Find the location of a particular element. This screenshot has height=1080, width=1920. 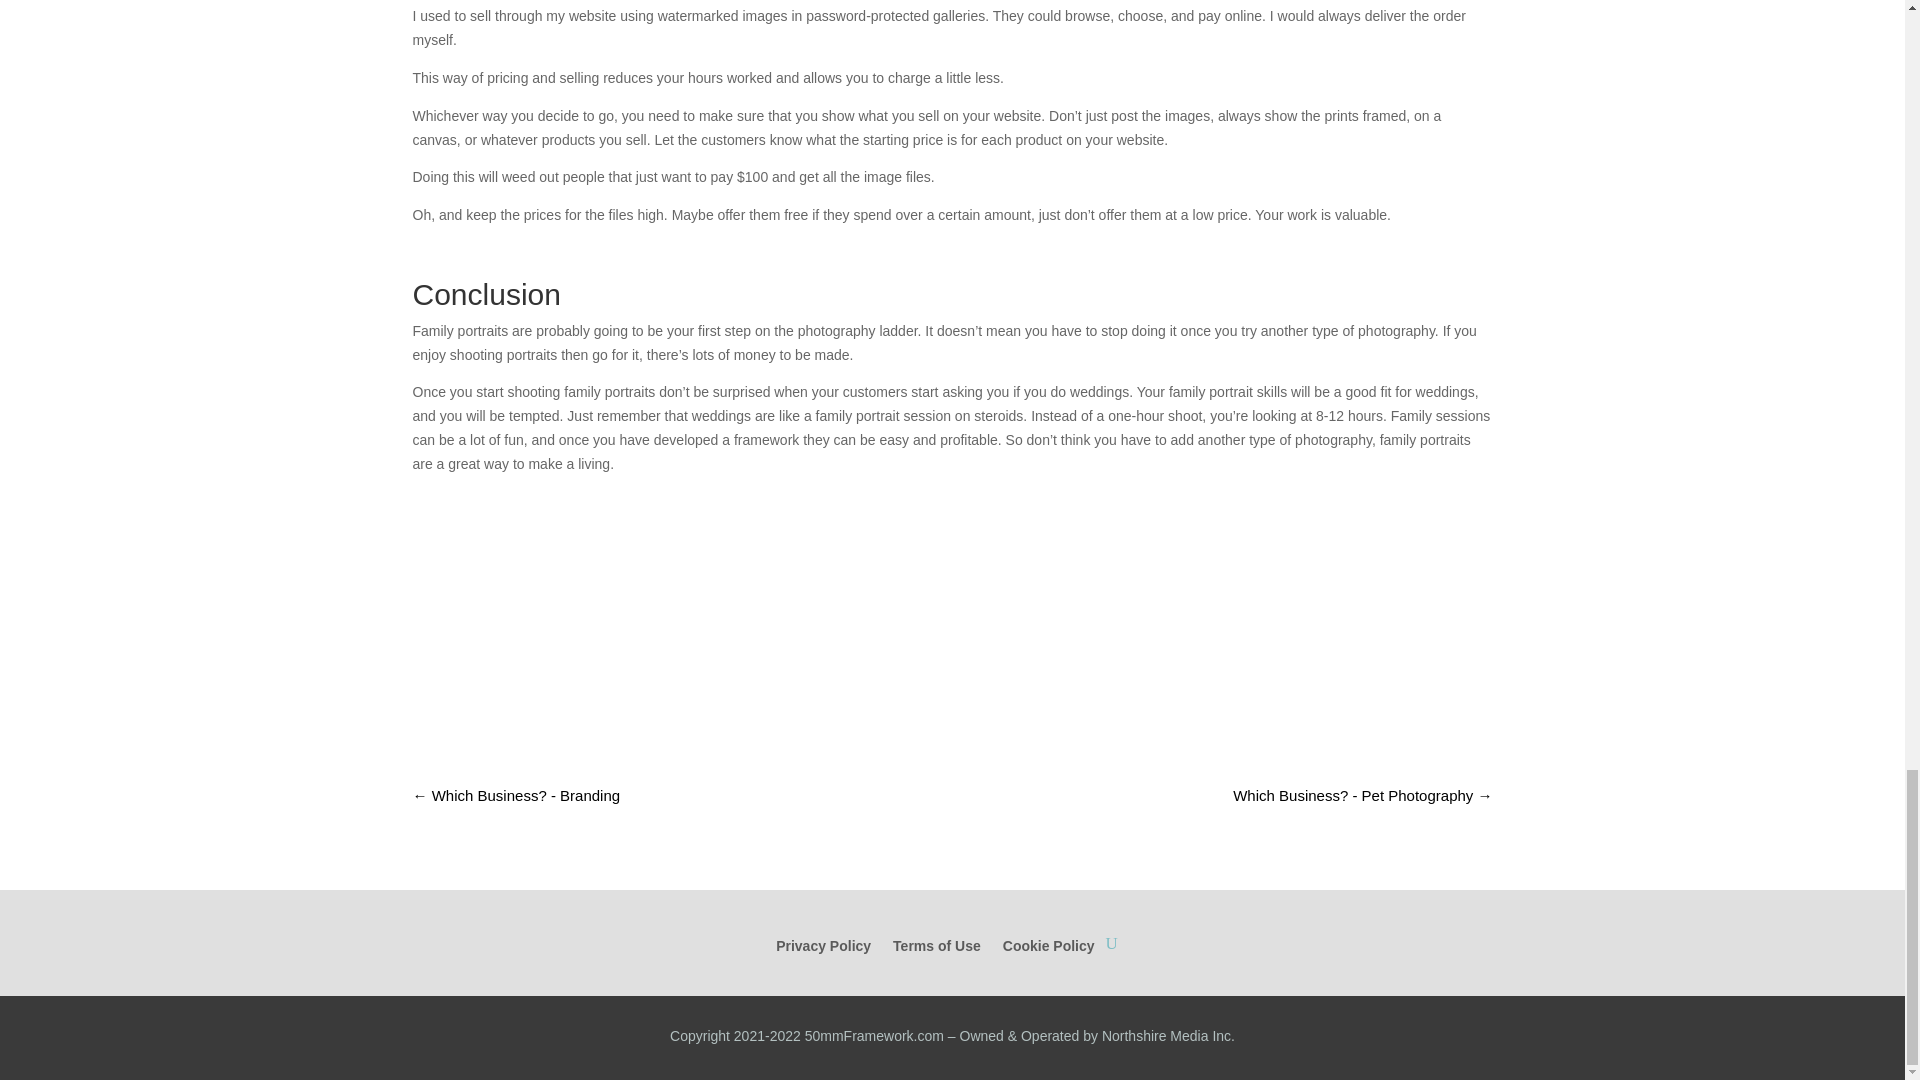

Privacy Policy is located at coordinates (823, 960).